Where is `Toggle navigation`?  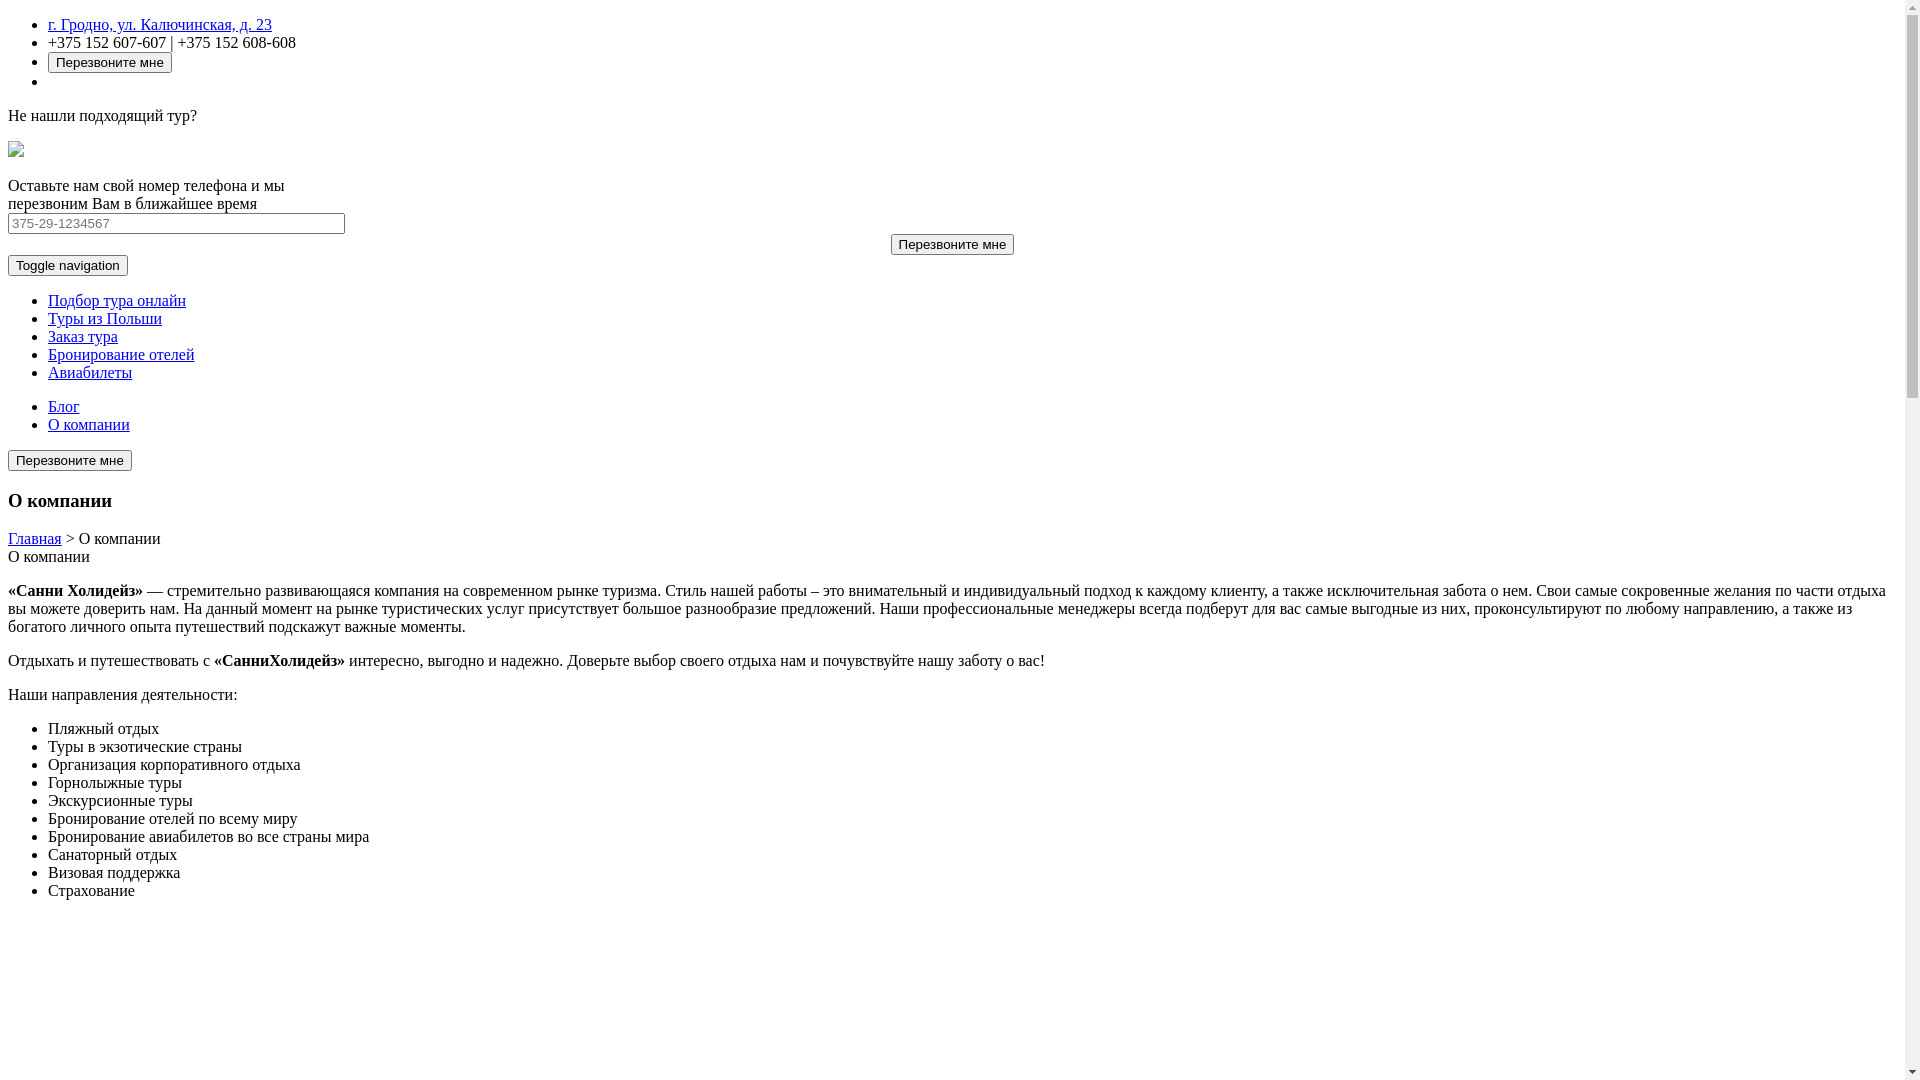
Toggle navigation is located at coordinates (68, 266).